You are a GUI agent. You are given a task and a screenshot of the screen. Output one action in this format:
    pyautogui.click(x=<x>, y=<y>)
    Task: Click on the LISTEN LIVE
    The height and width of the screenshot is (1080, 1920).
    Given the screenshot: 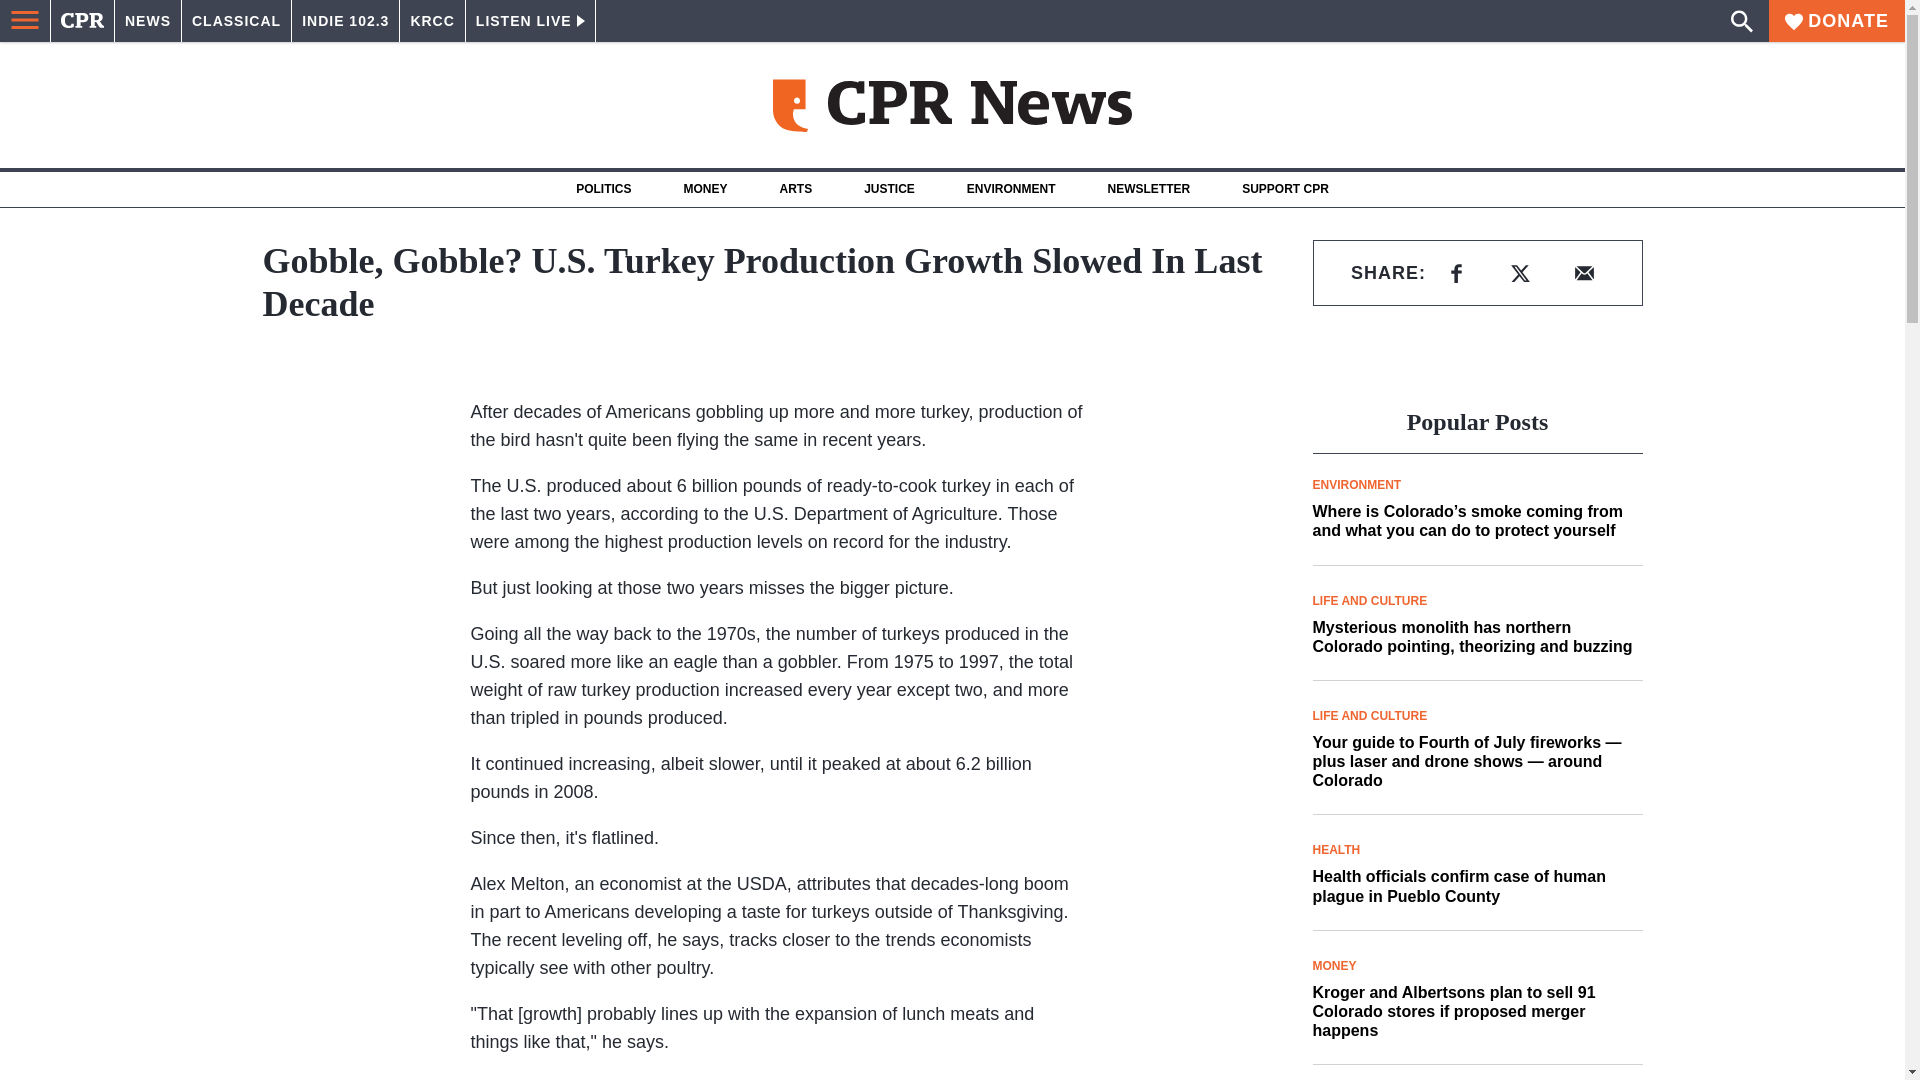 What is the action you would take?
    pyautogui.click(x=530, y=21)
    